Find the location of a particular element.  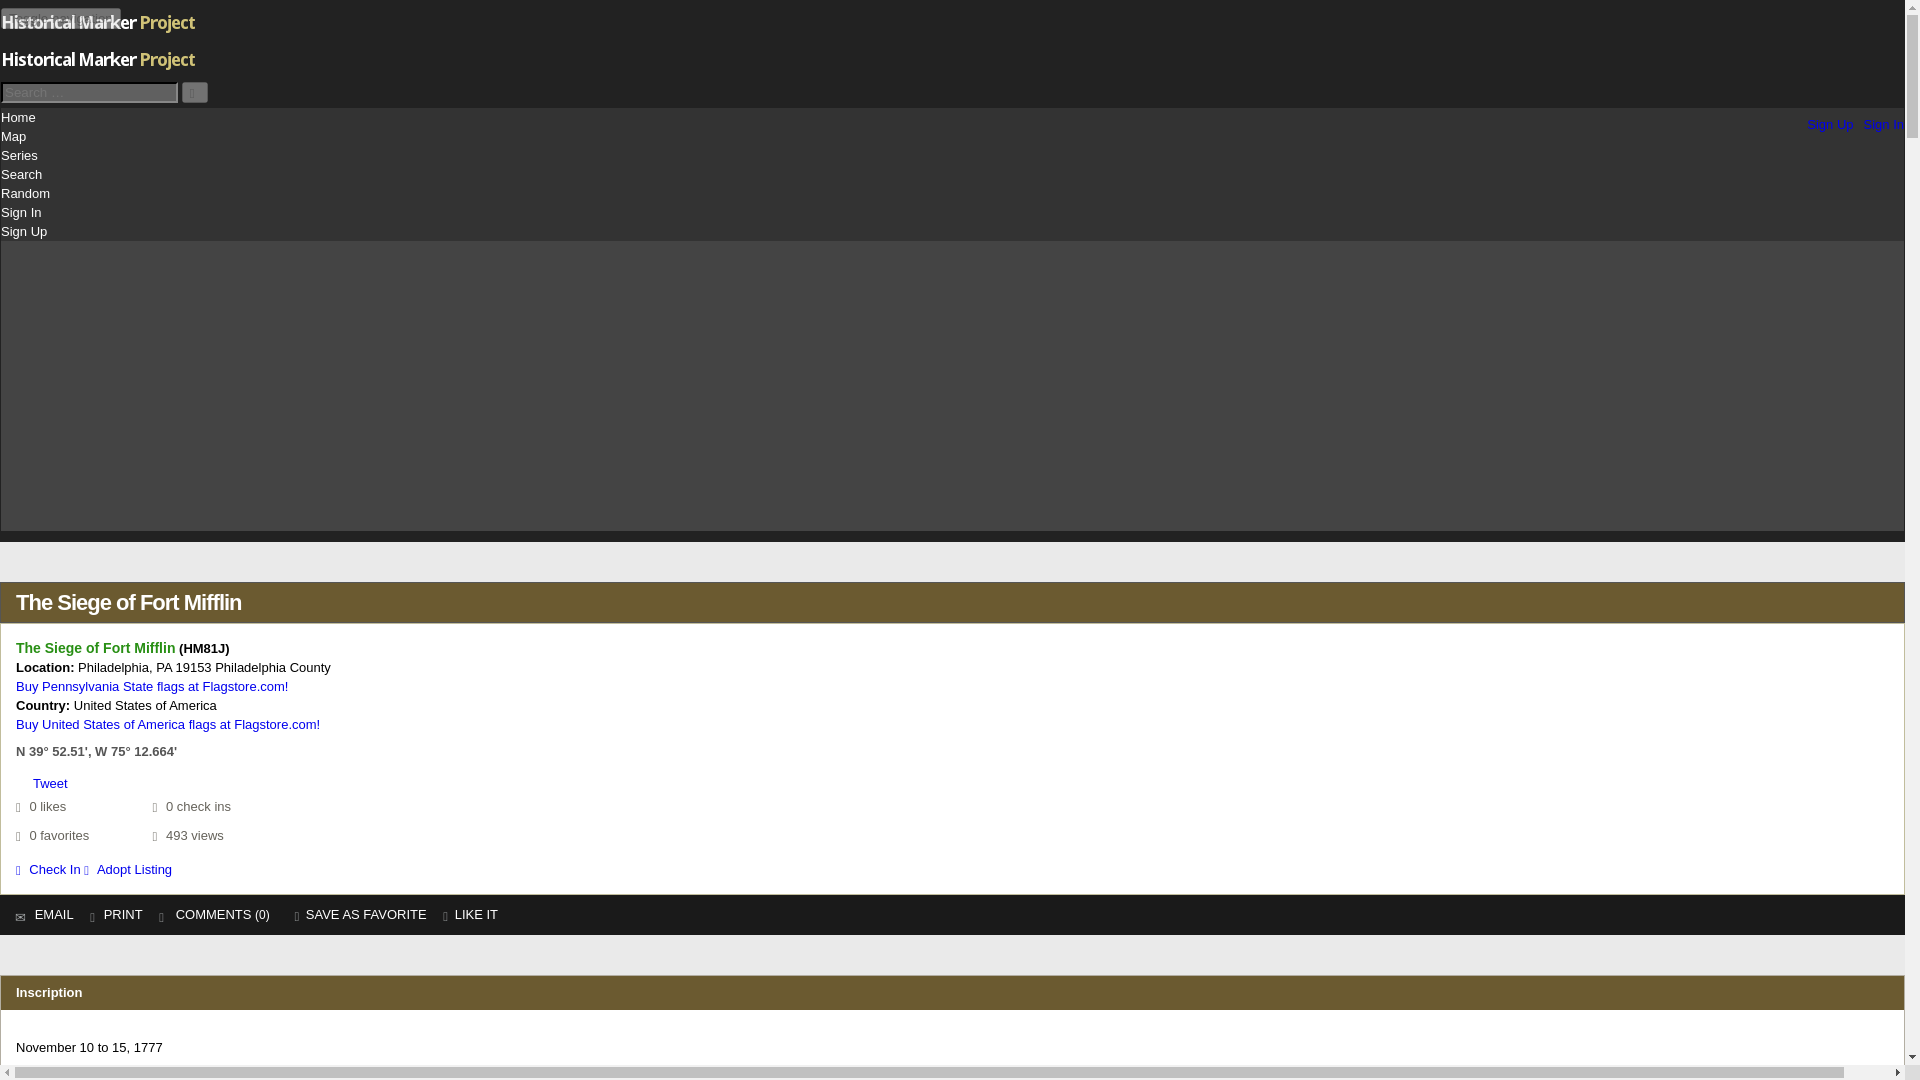

Historical Marker Project is located at coordinates (101, 38).